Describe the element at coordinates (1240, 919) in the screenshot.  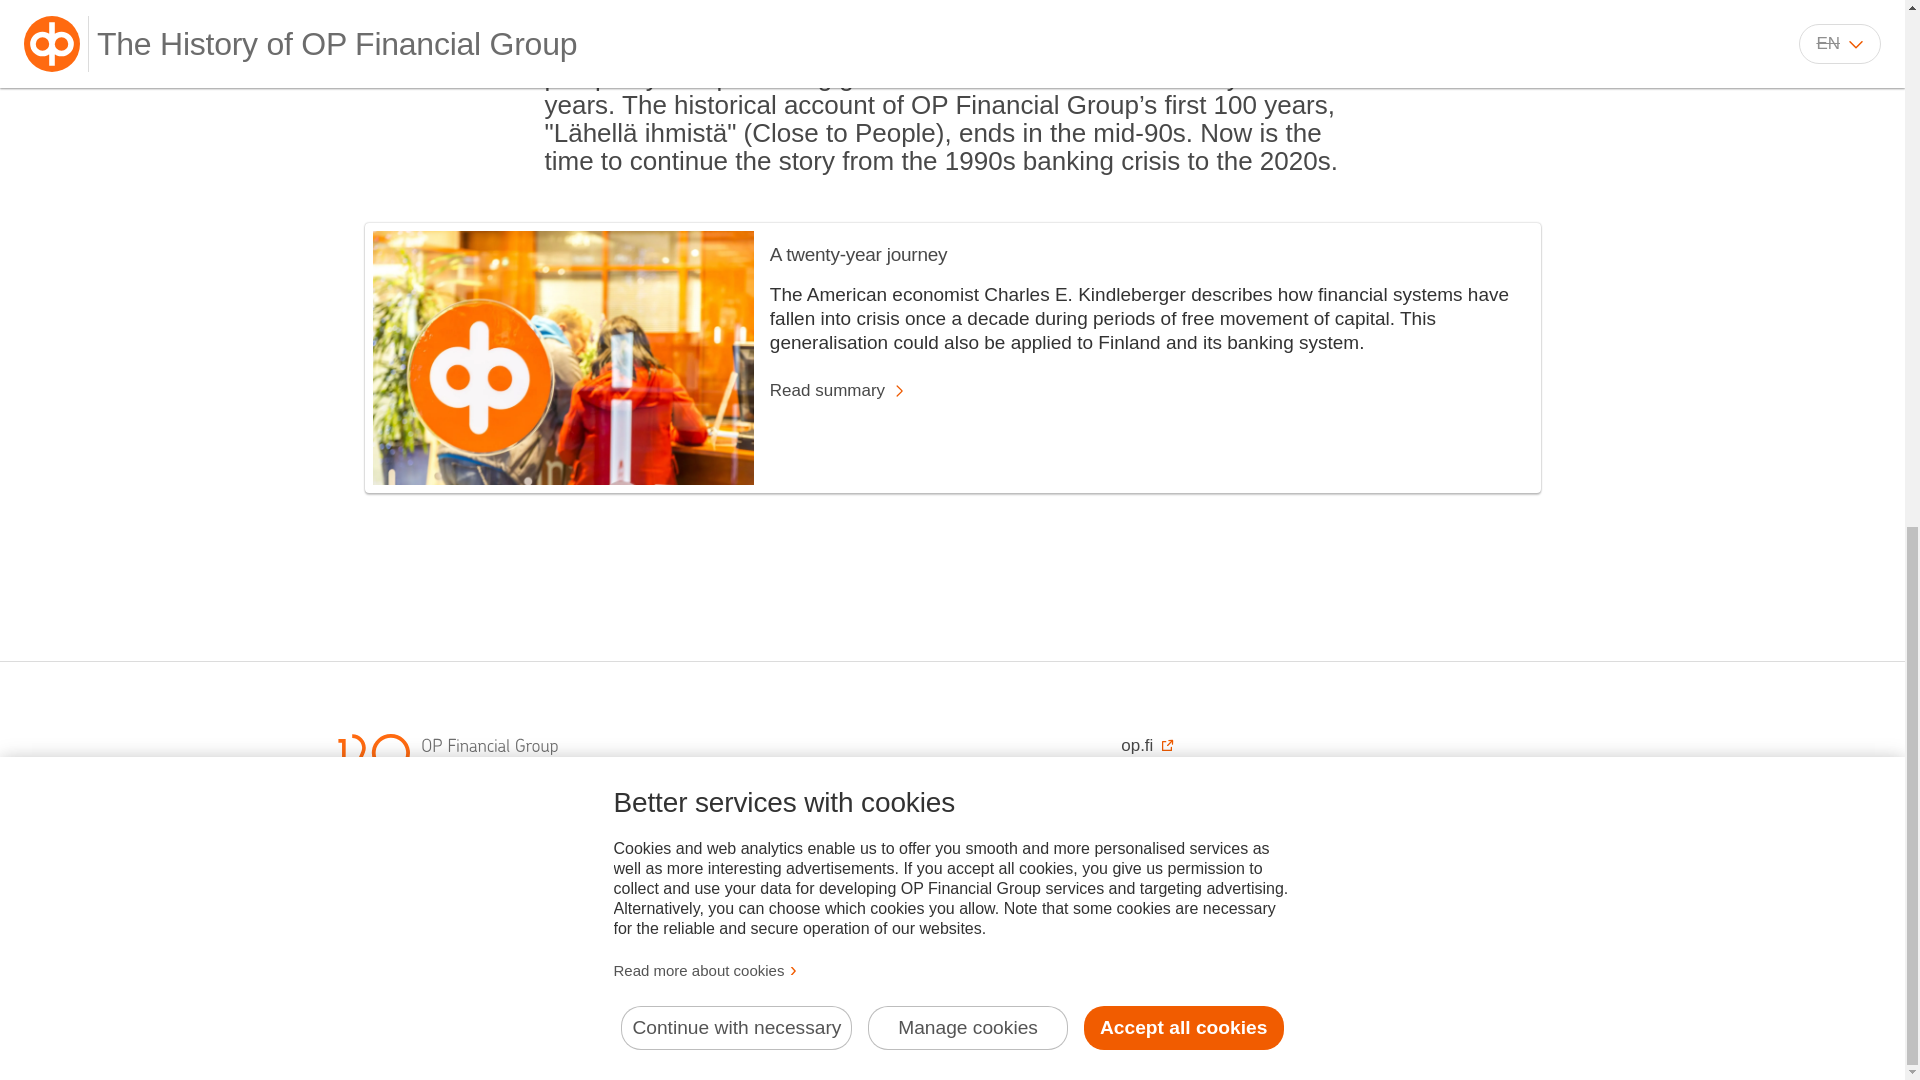
I see `LinkedIn` at that location.